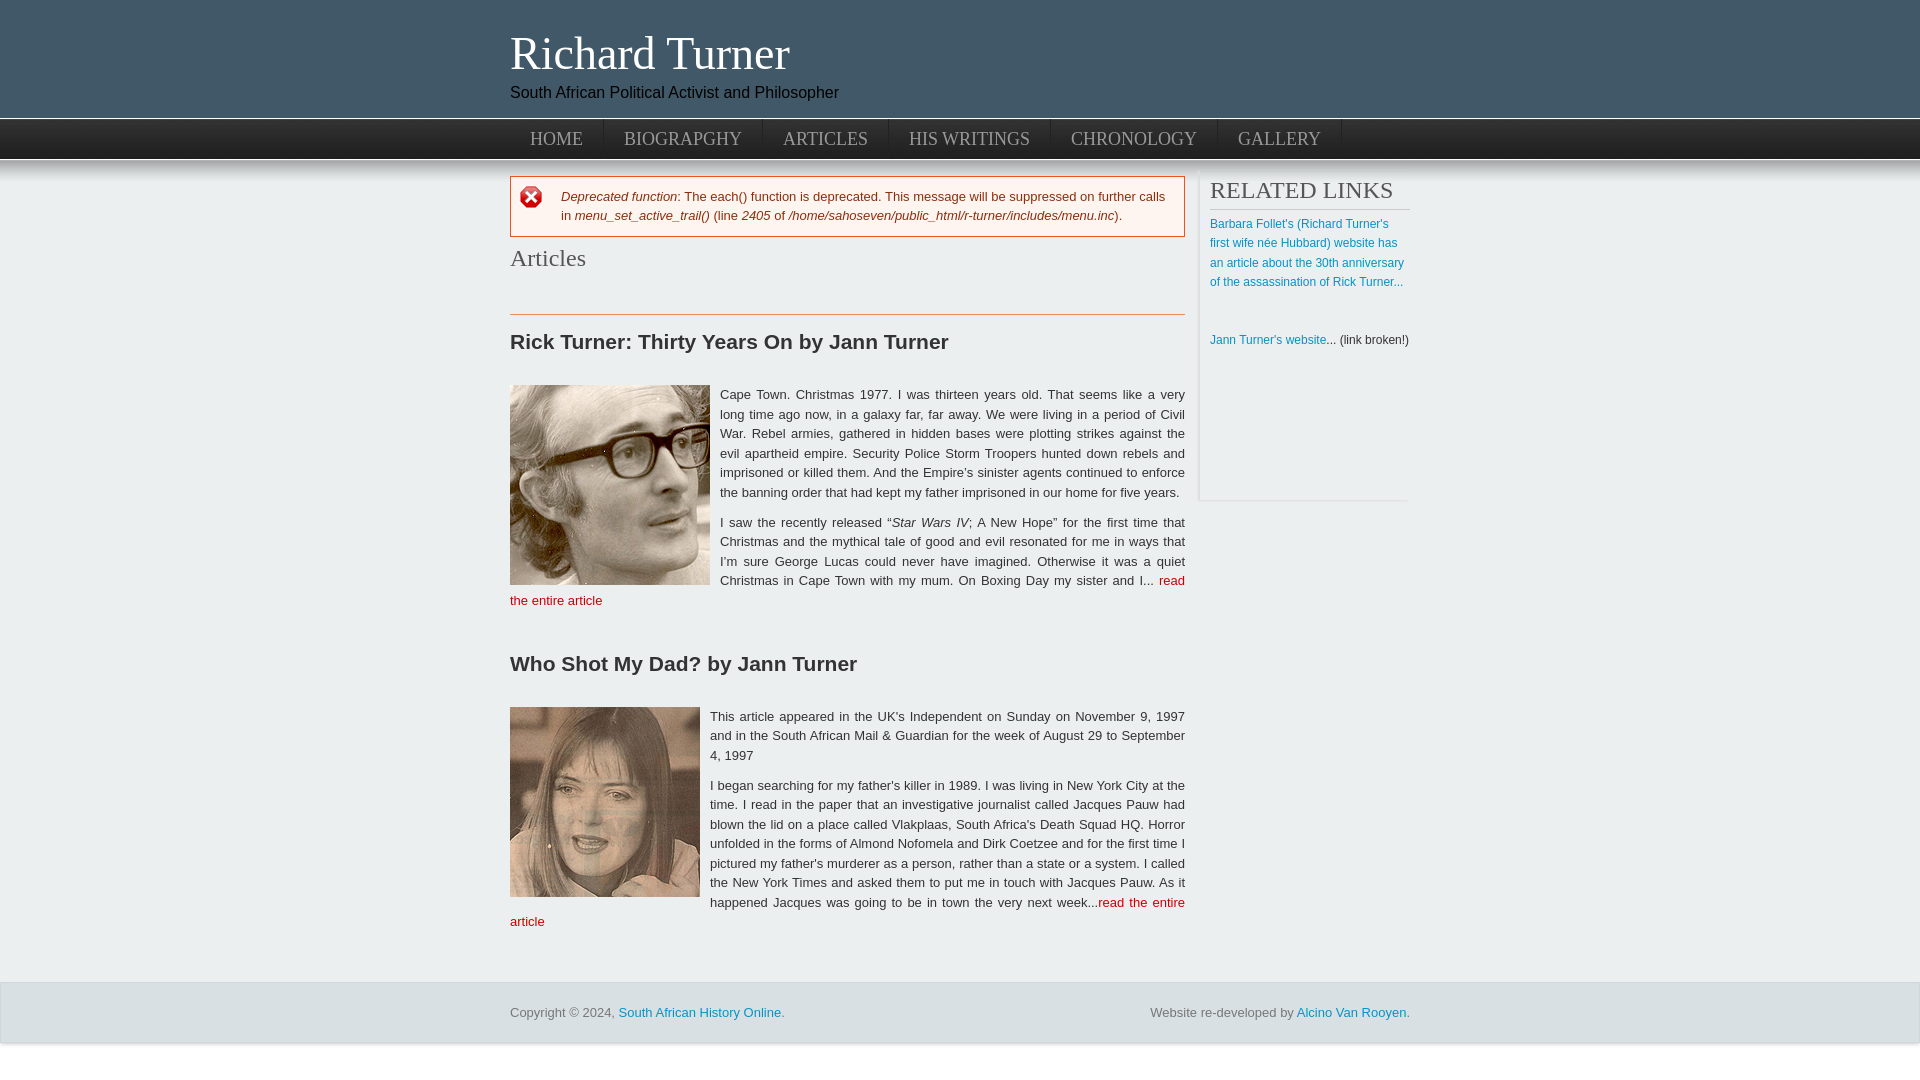 The width and height of the screenshot is (1920, 1080). What do you see at coordinates (1268, 339) in the screenshot?
I see `Jann Turner's website` at bounding box center [1268, 339].